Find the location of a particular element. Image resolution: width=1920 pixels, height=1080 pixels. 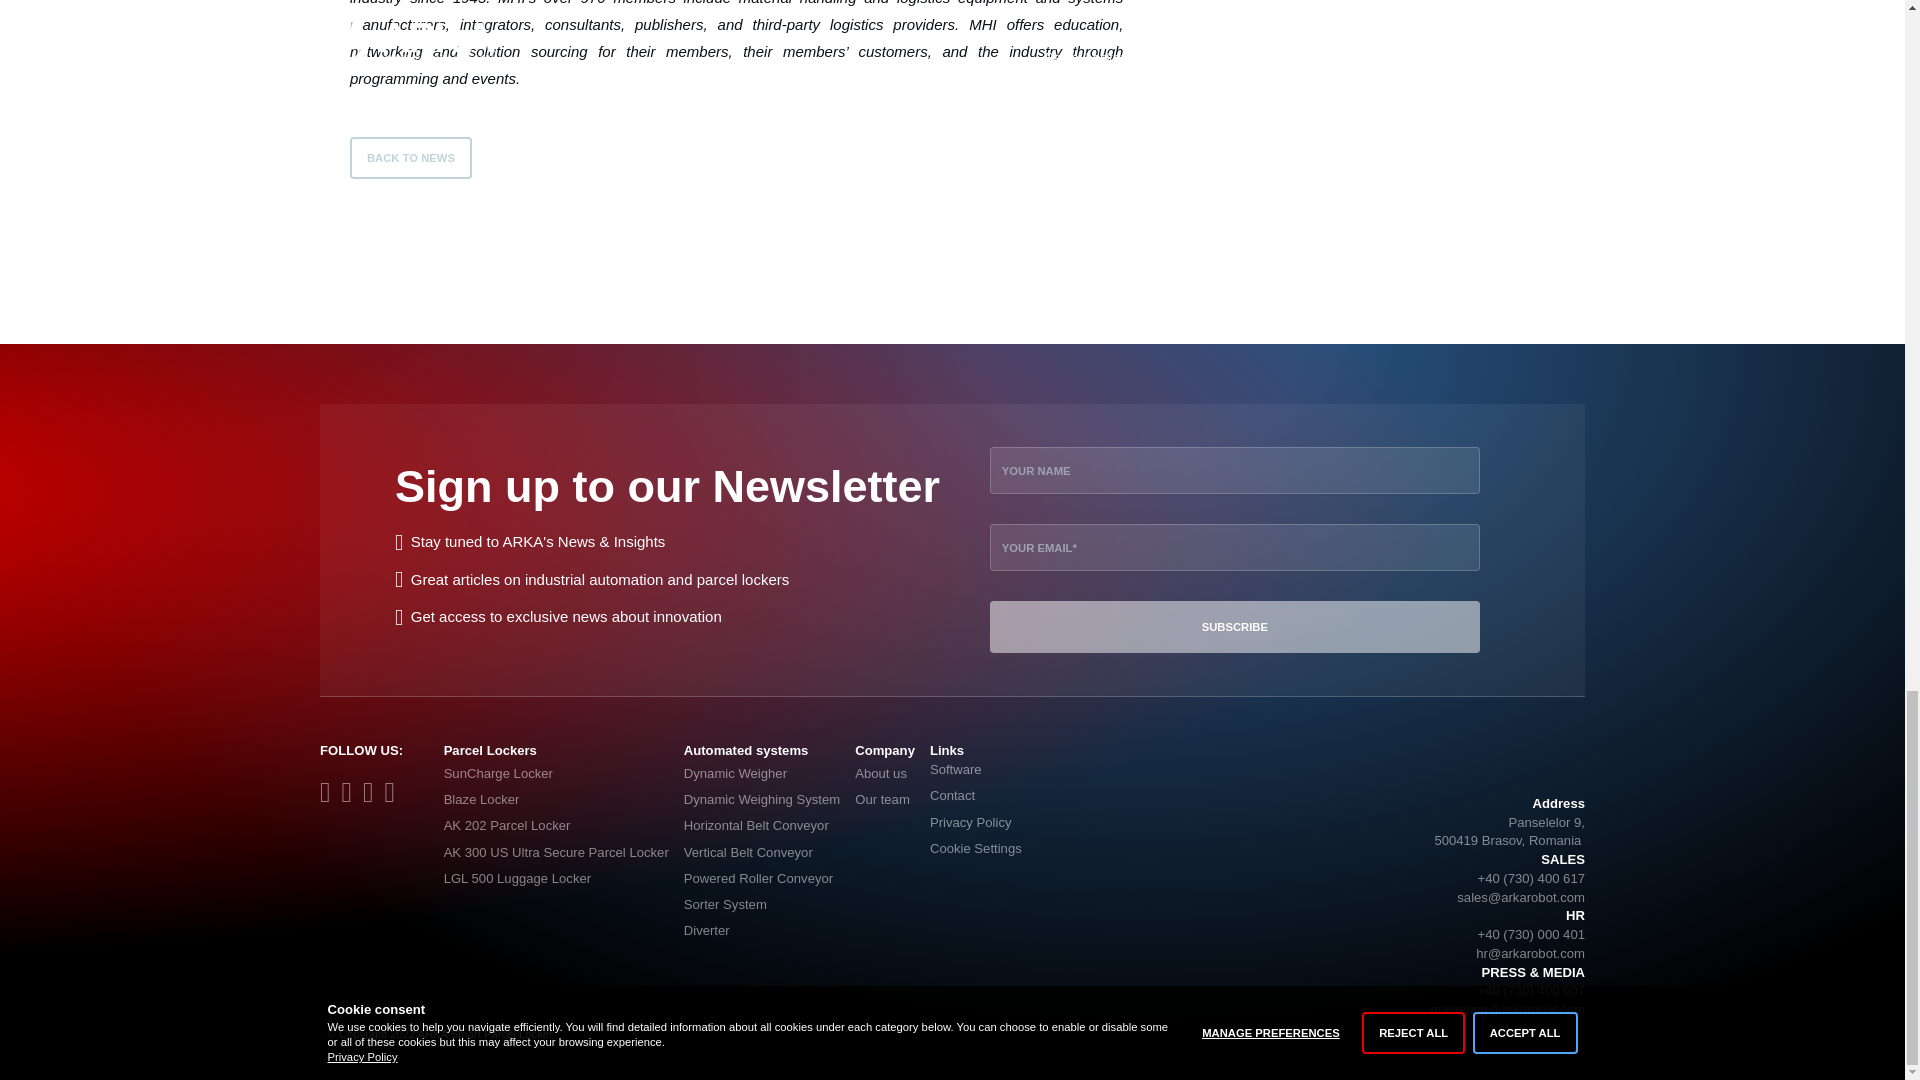

Privacy Policy is located at coordinates (975, 827).